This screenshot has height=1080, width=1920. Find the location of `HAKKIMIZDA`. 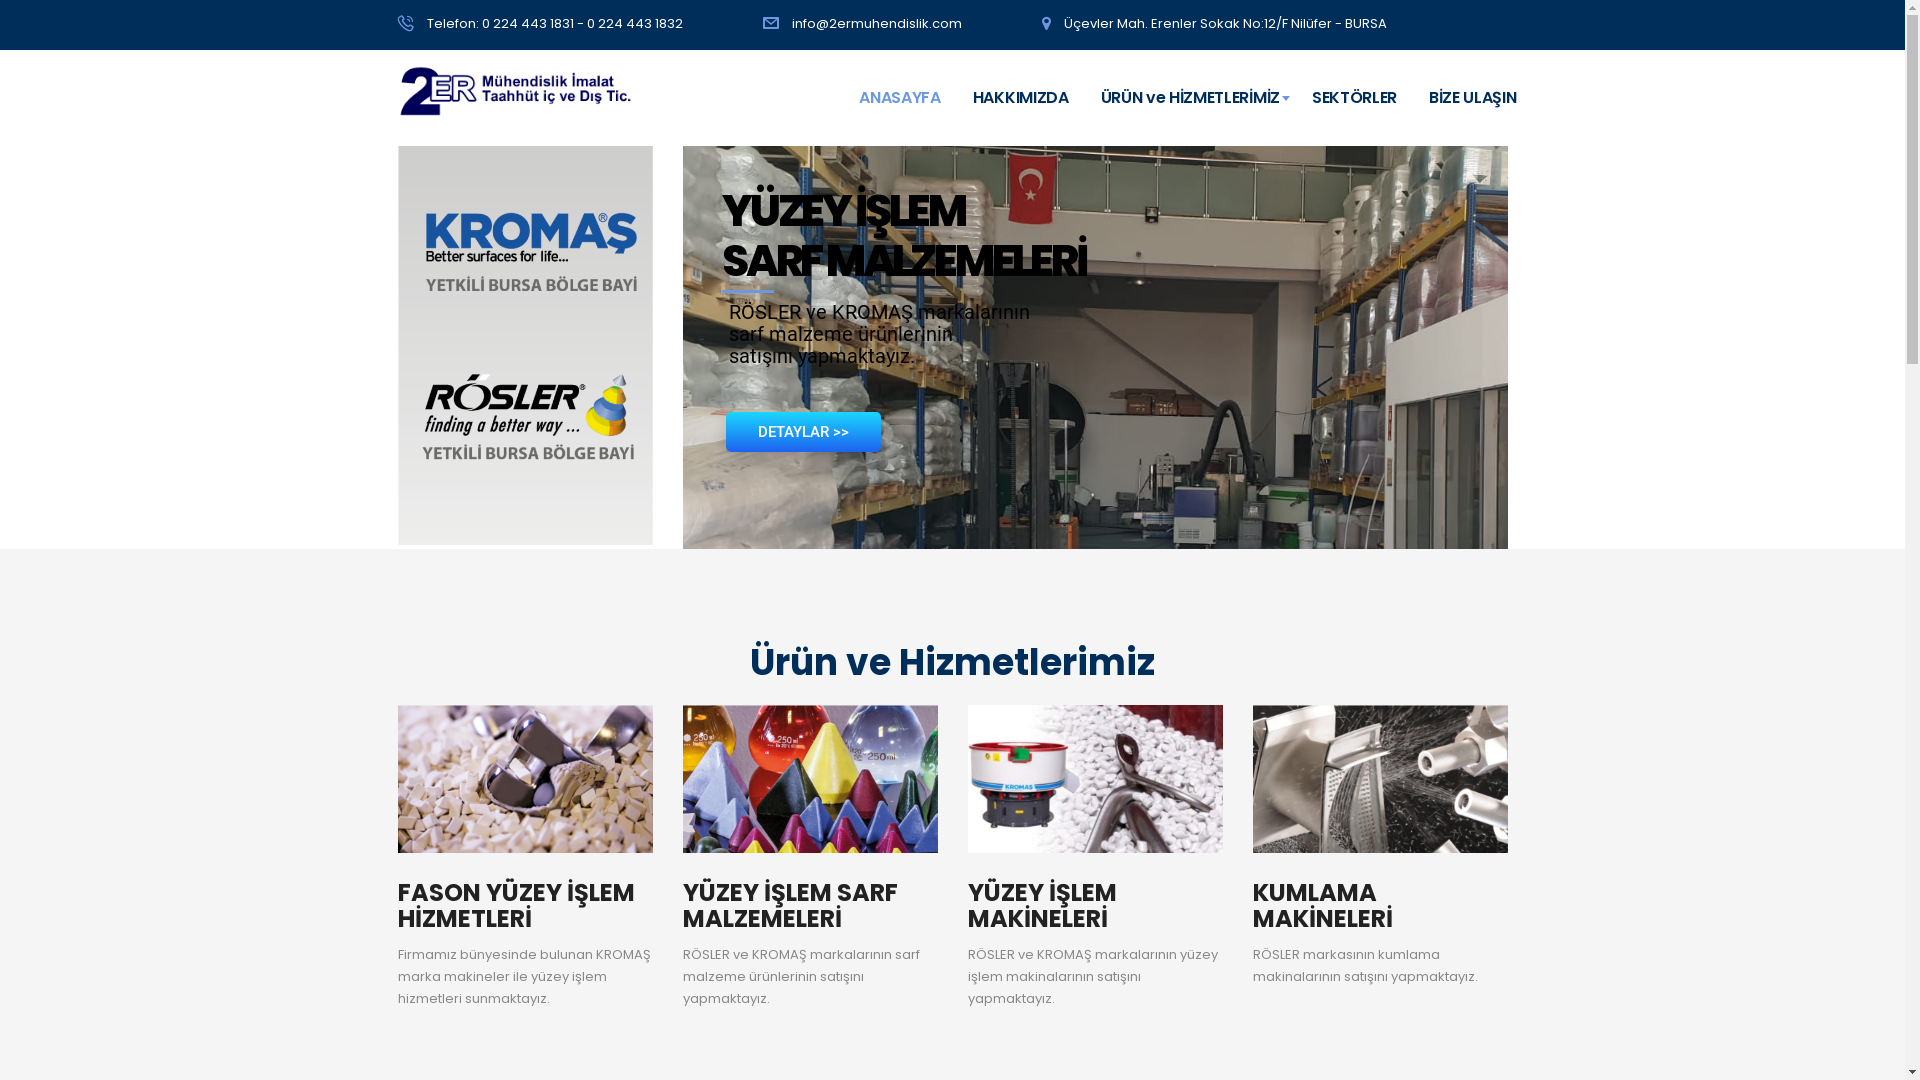

HAKKIMIZDA is located at coordinates (1021, 98).